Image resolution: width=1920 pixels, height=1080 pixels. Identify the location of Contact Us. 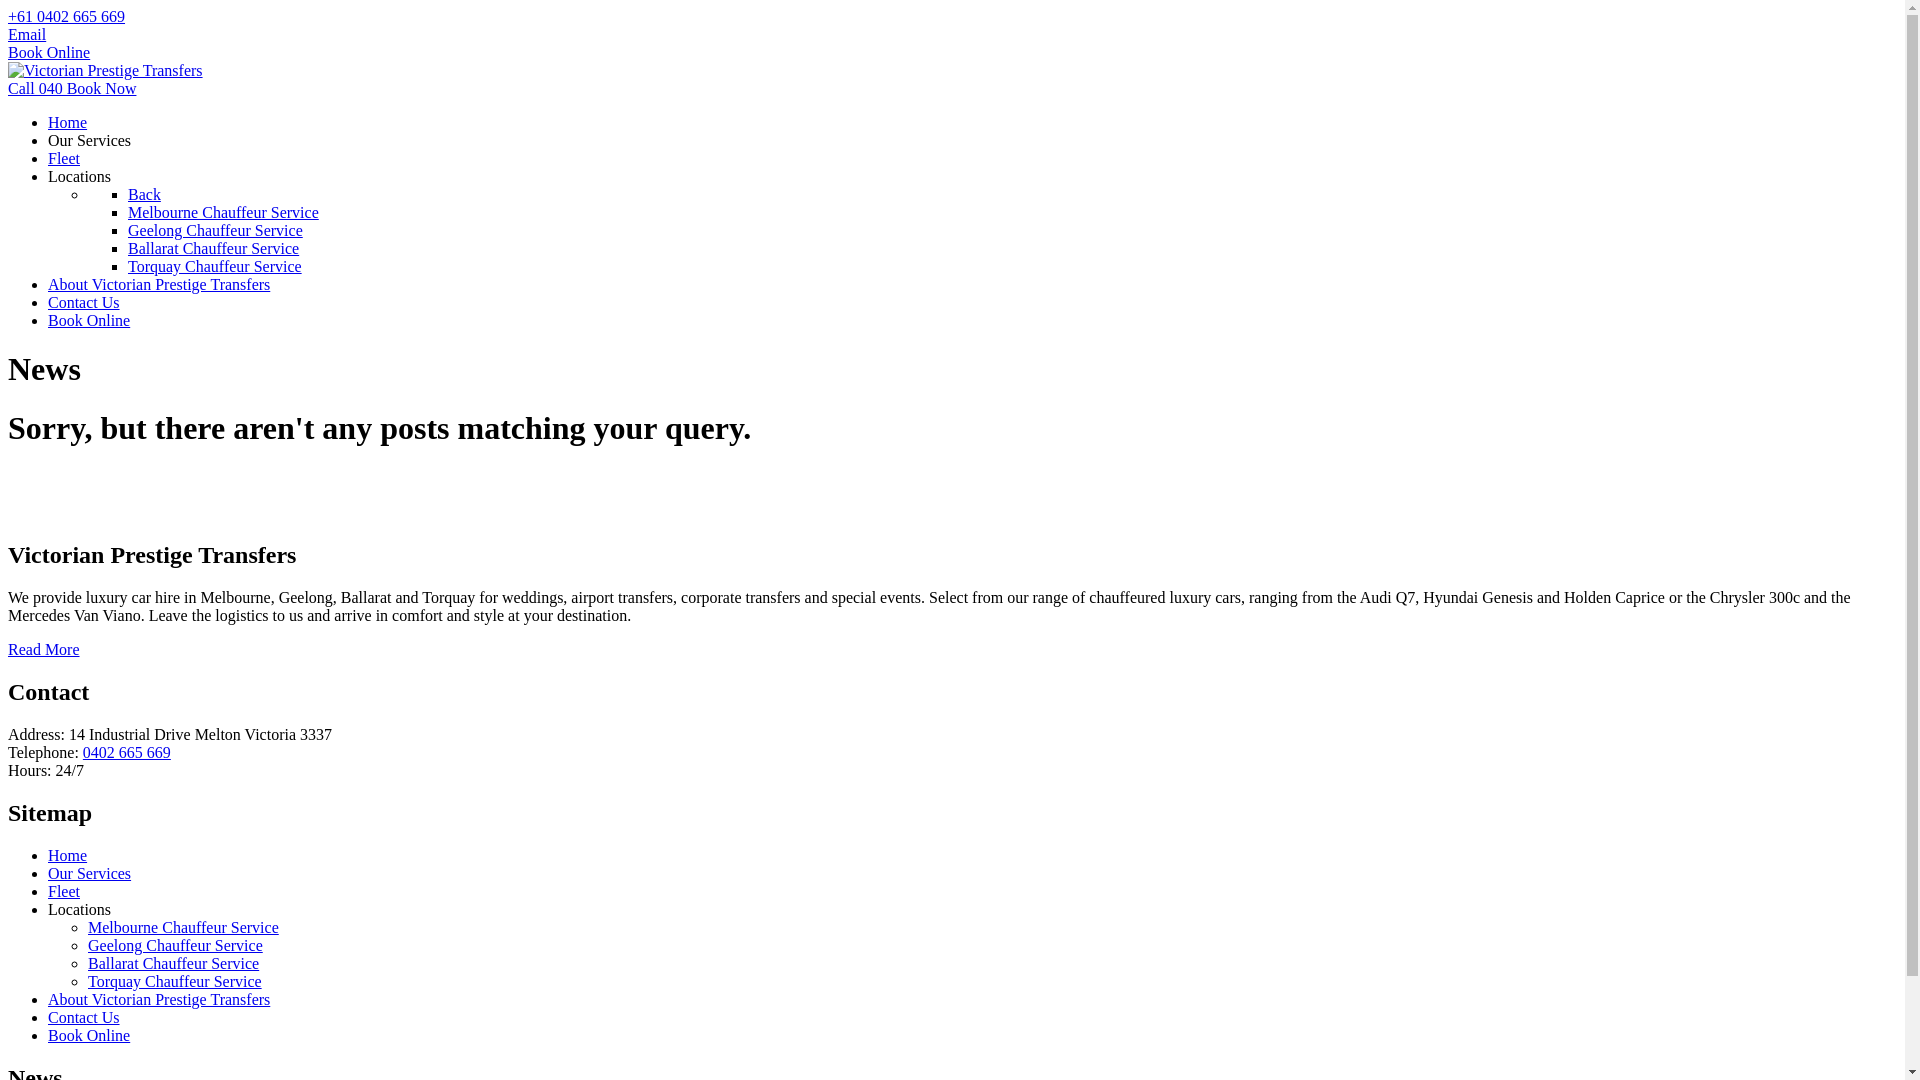
(84, 302).